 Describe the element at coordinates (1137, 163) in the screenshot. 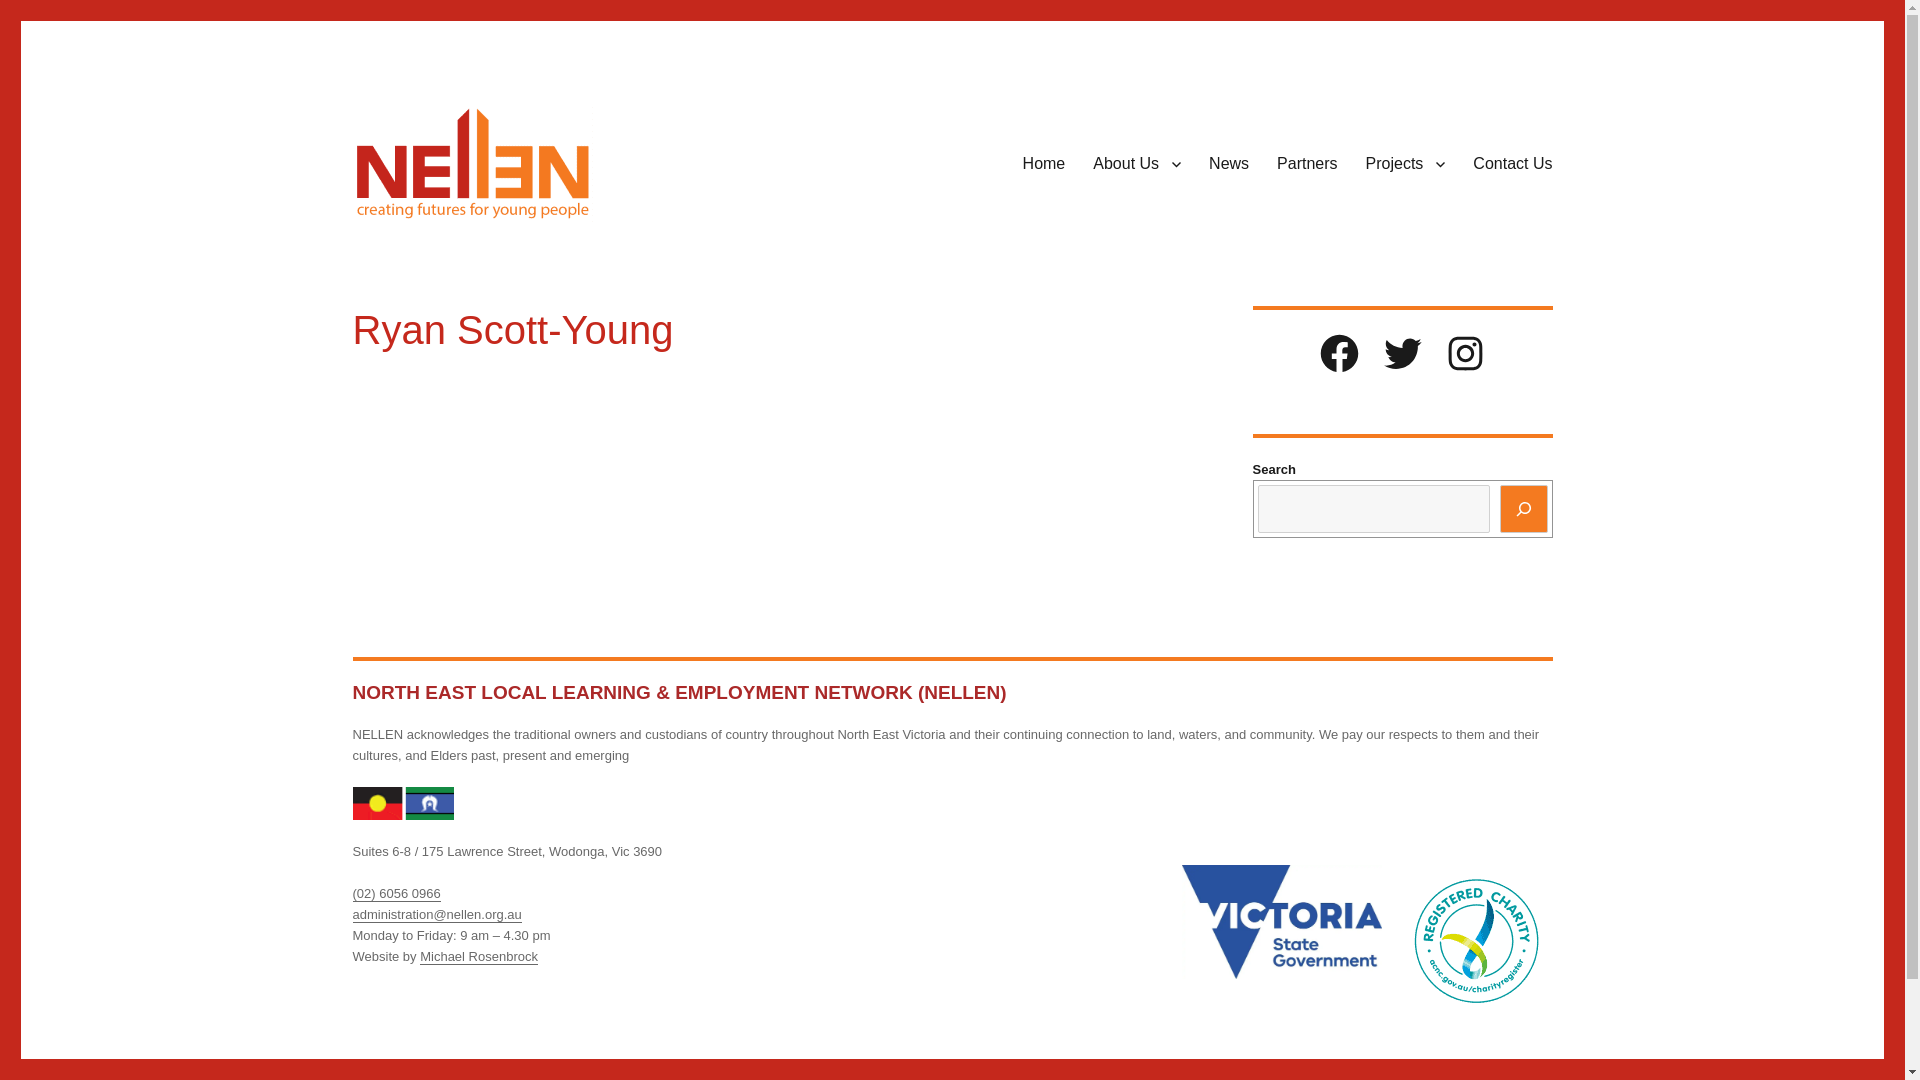

I see `About Us` at that location.